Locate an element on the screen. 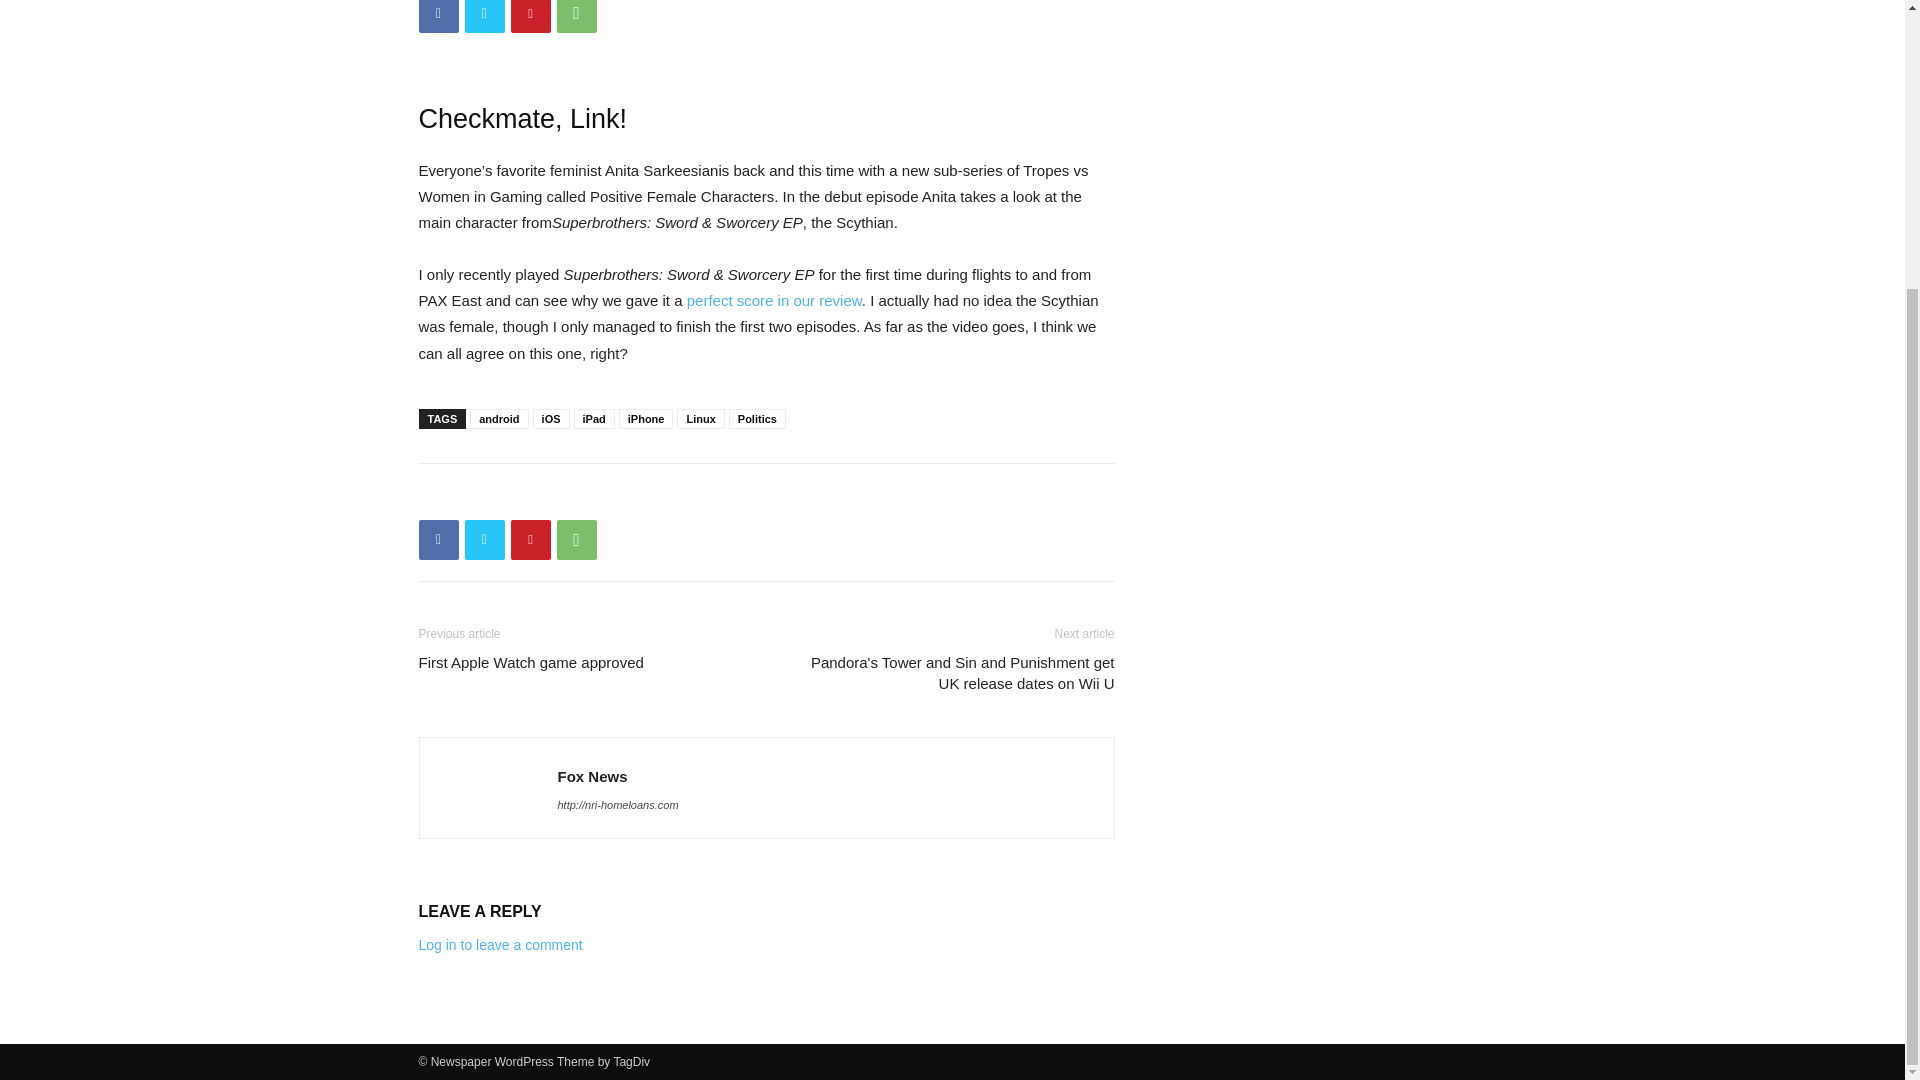 The width and height of the screenshot is (1920, 1080). android is located at coordinates (499, 418).